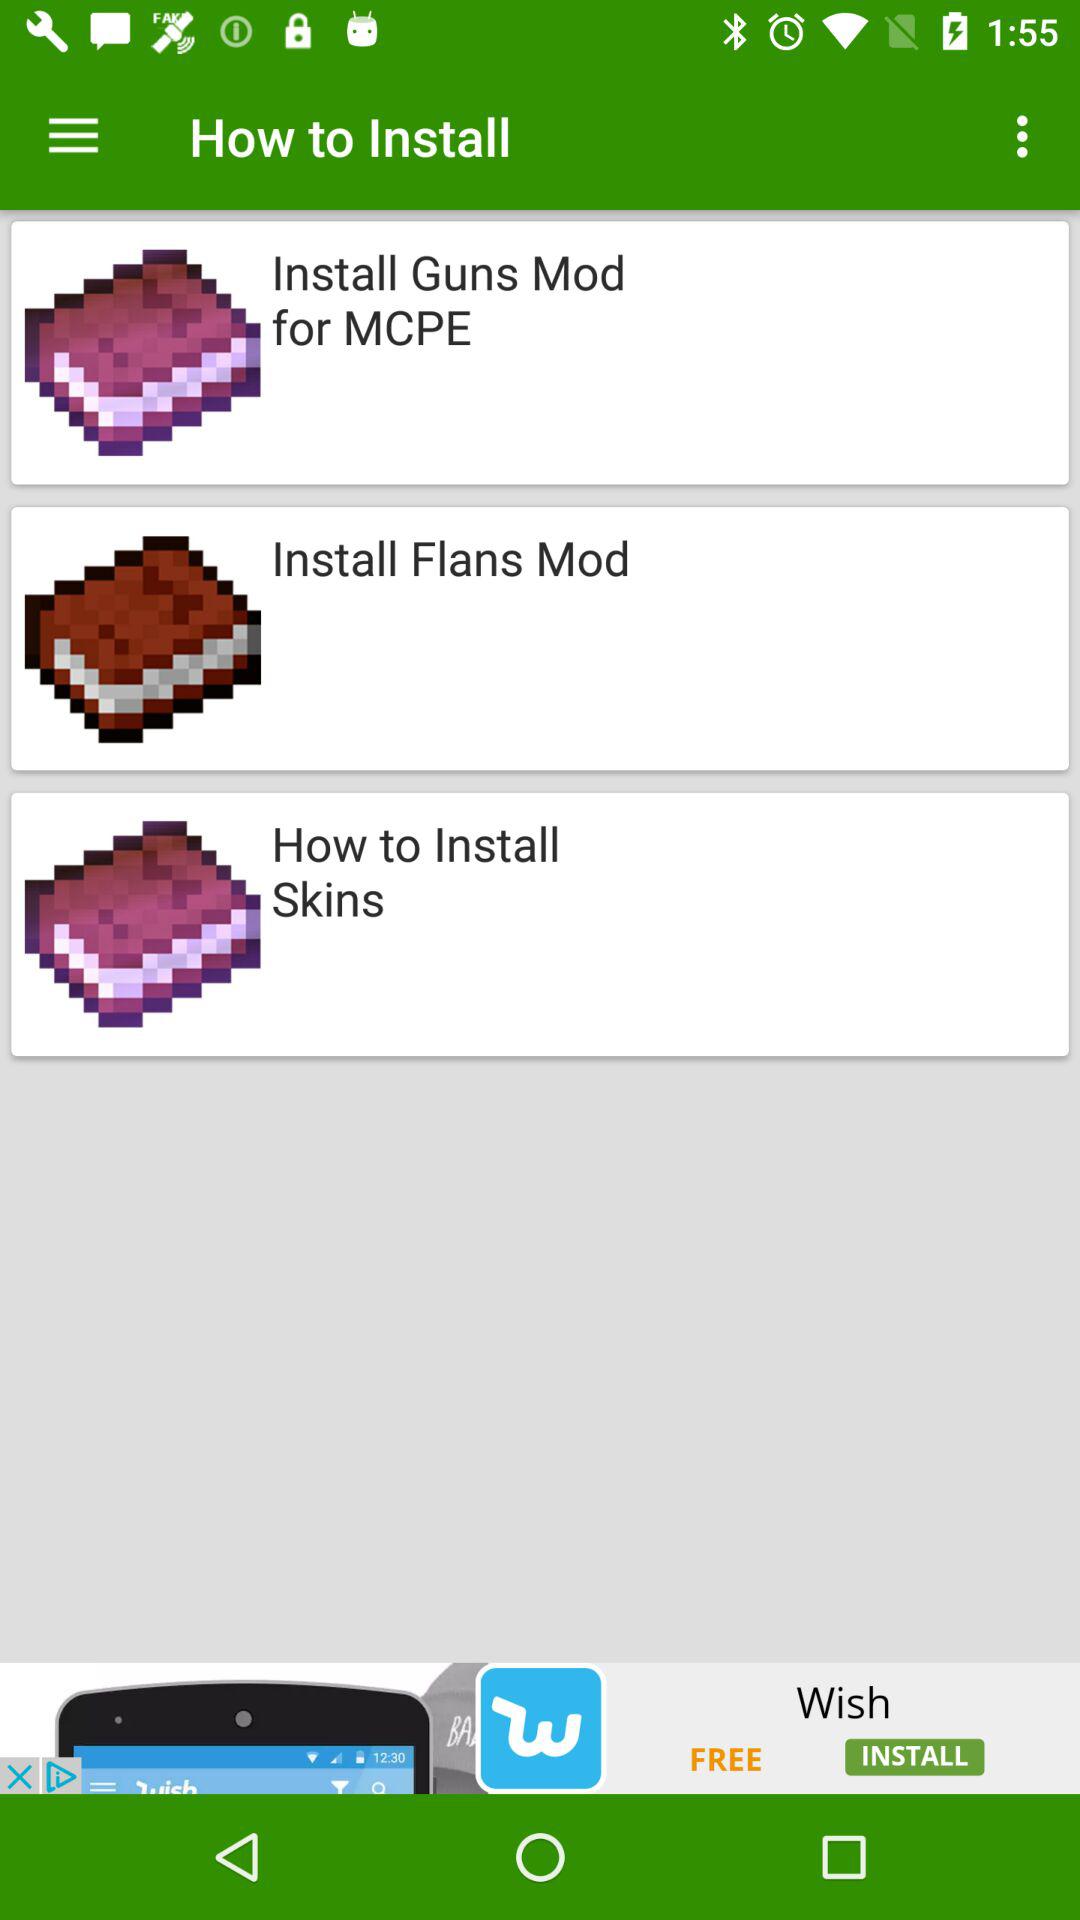 The image size is (1080, 1920). Describe the element at coordinates (1028, 136) in the screenshot. I see `go to three dots on top right of page` at that location.